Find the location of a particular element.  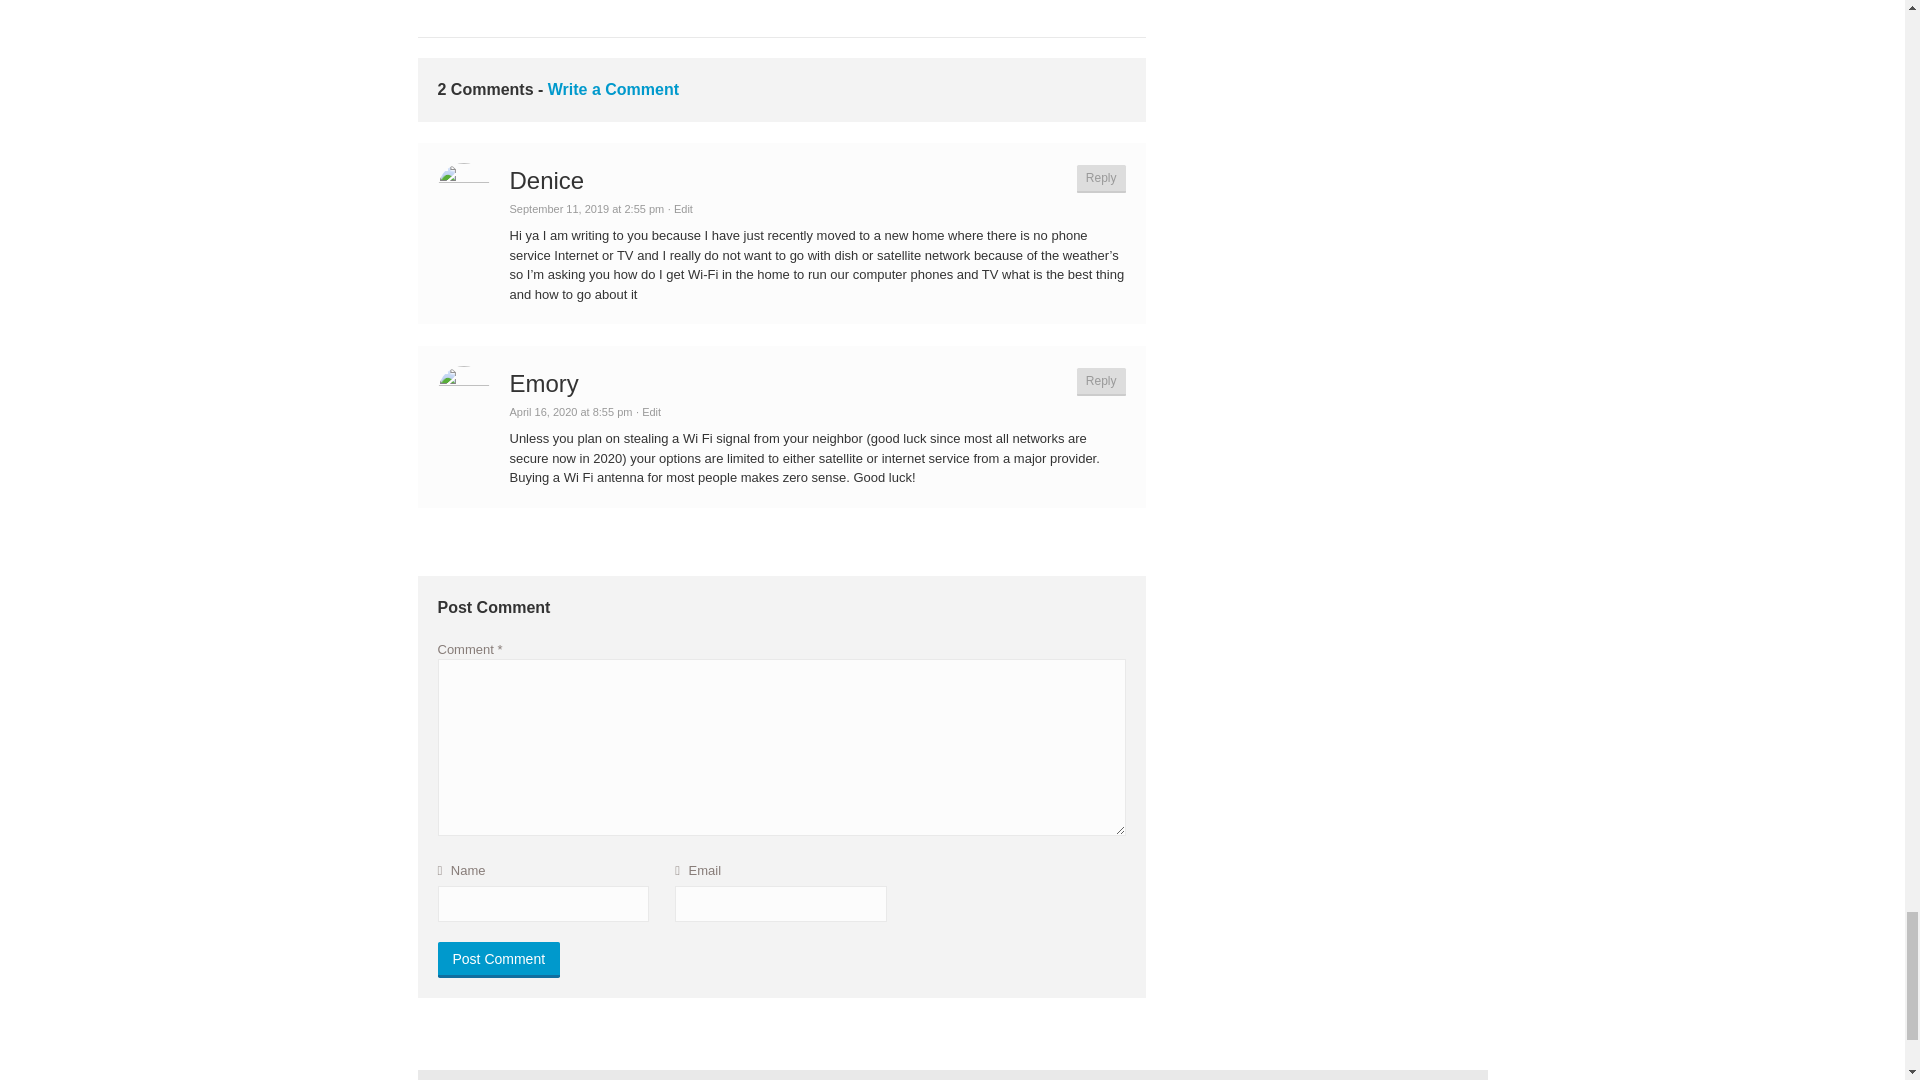

Edit Comment is located at coordinates (680, 208).